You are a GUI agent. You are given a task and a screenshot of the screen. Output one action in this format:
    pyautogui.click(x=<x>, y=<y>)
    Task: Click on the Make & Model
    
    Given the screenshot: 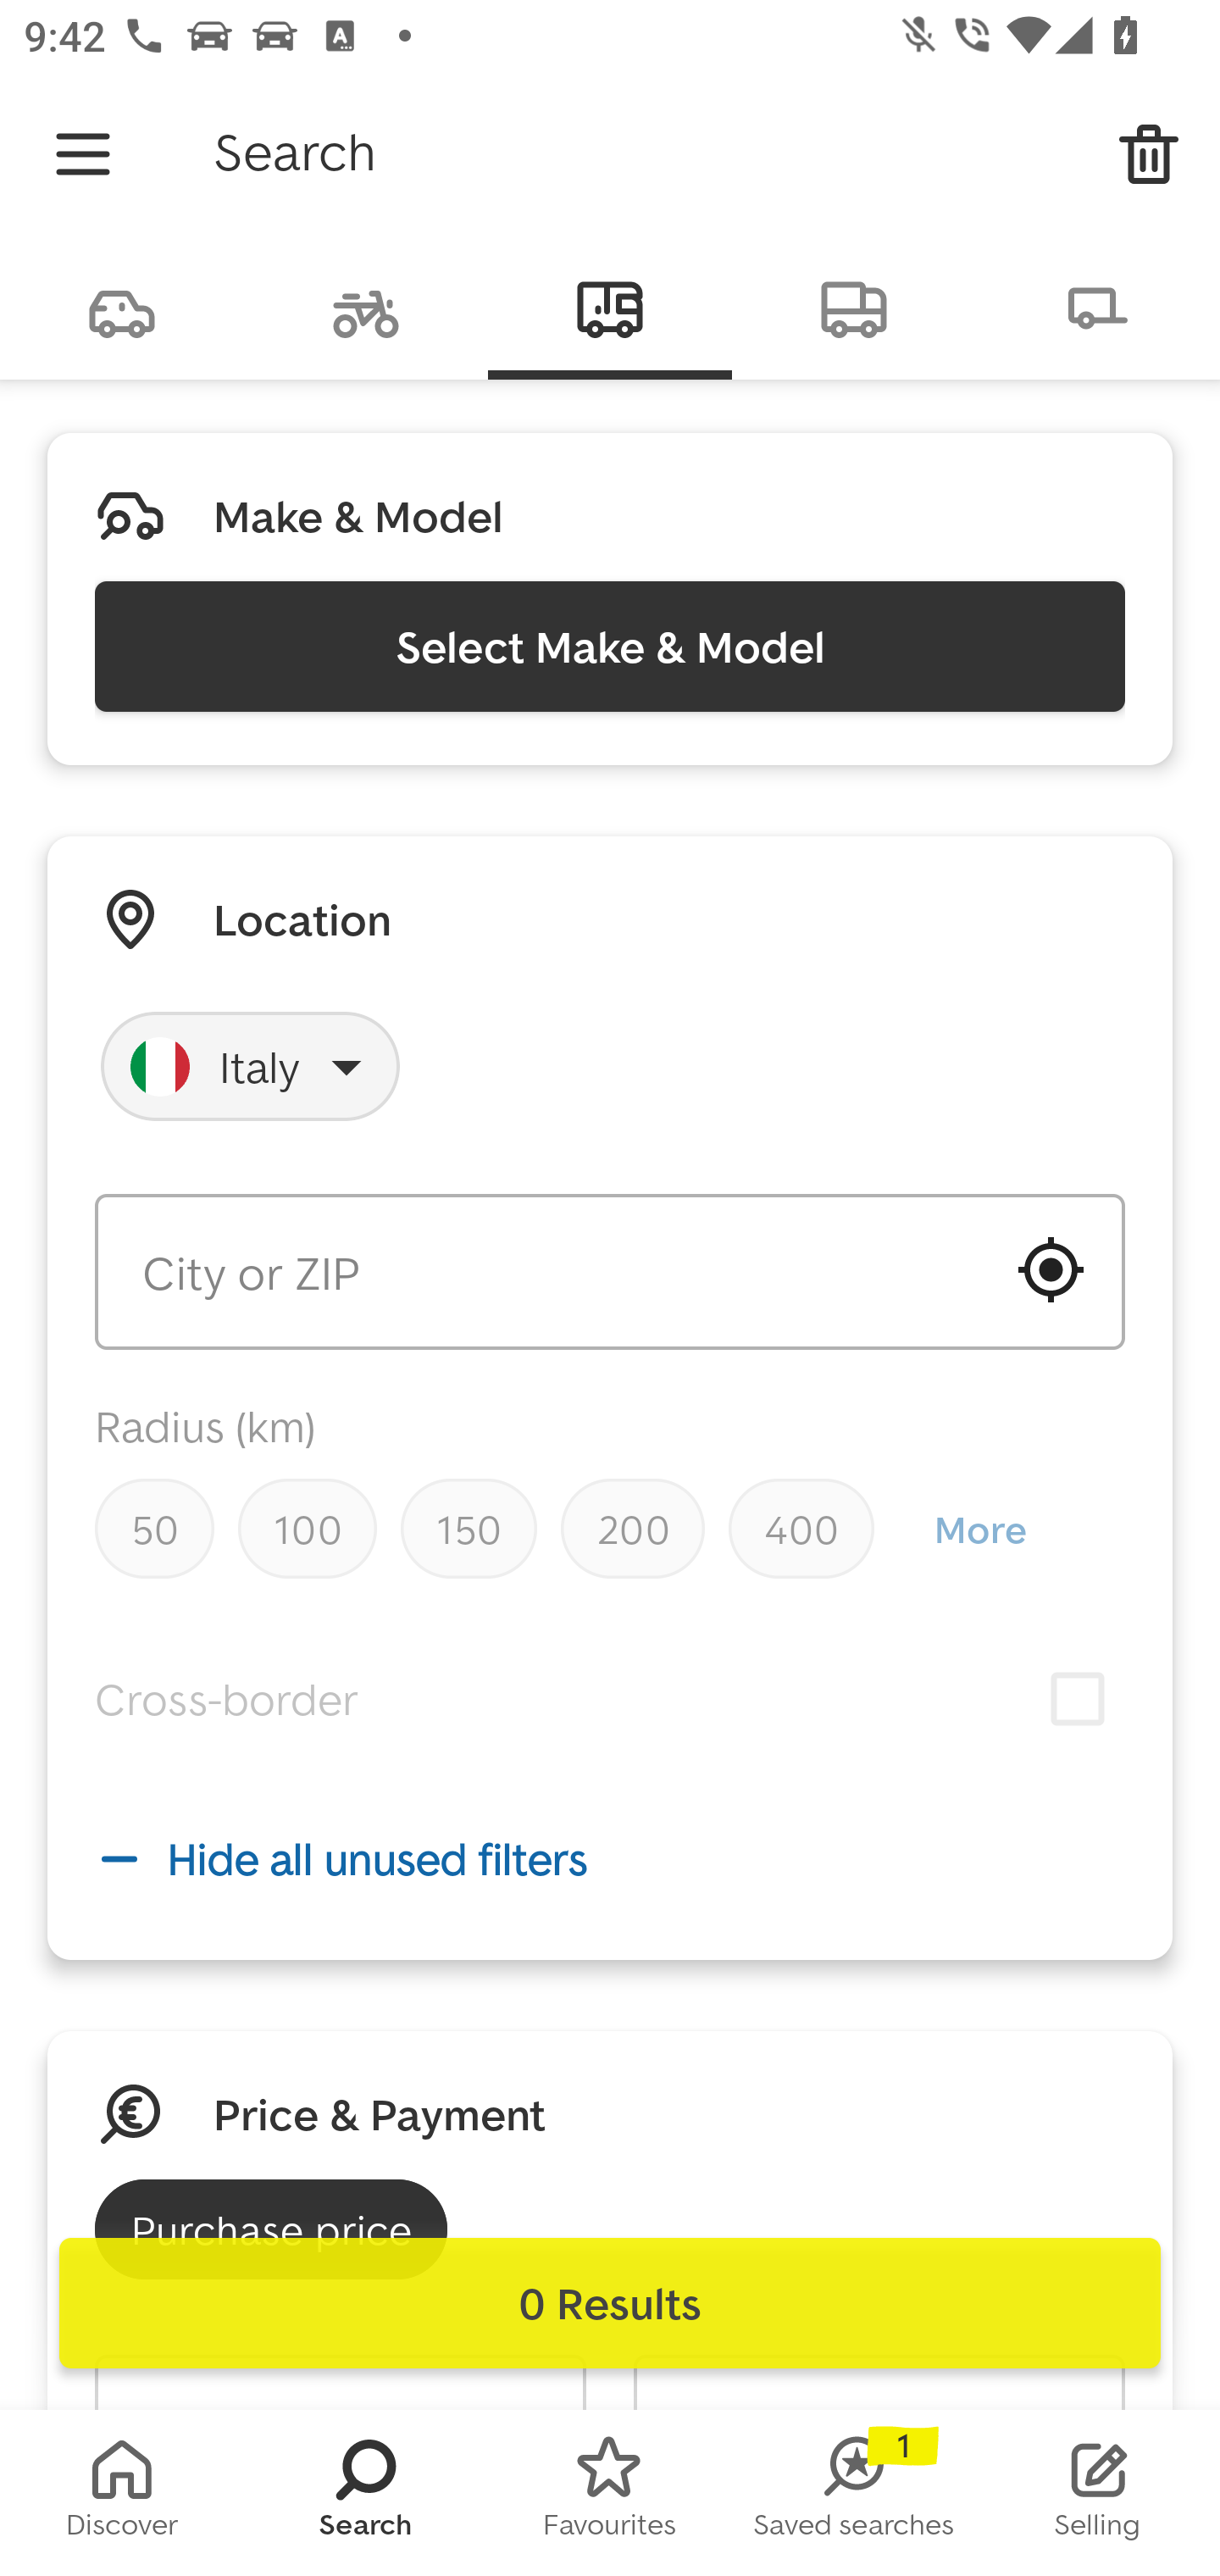 What is the action you would take?
    pyautogui.click(x=358, y=516)
    